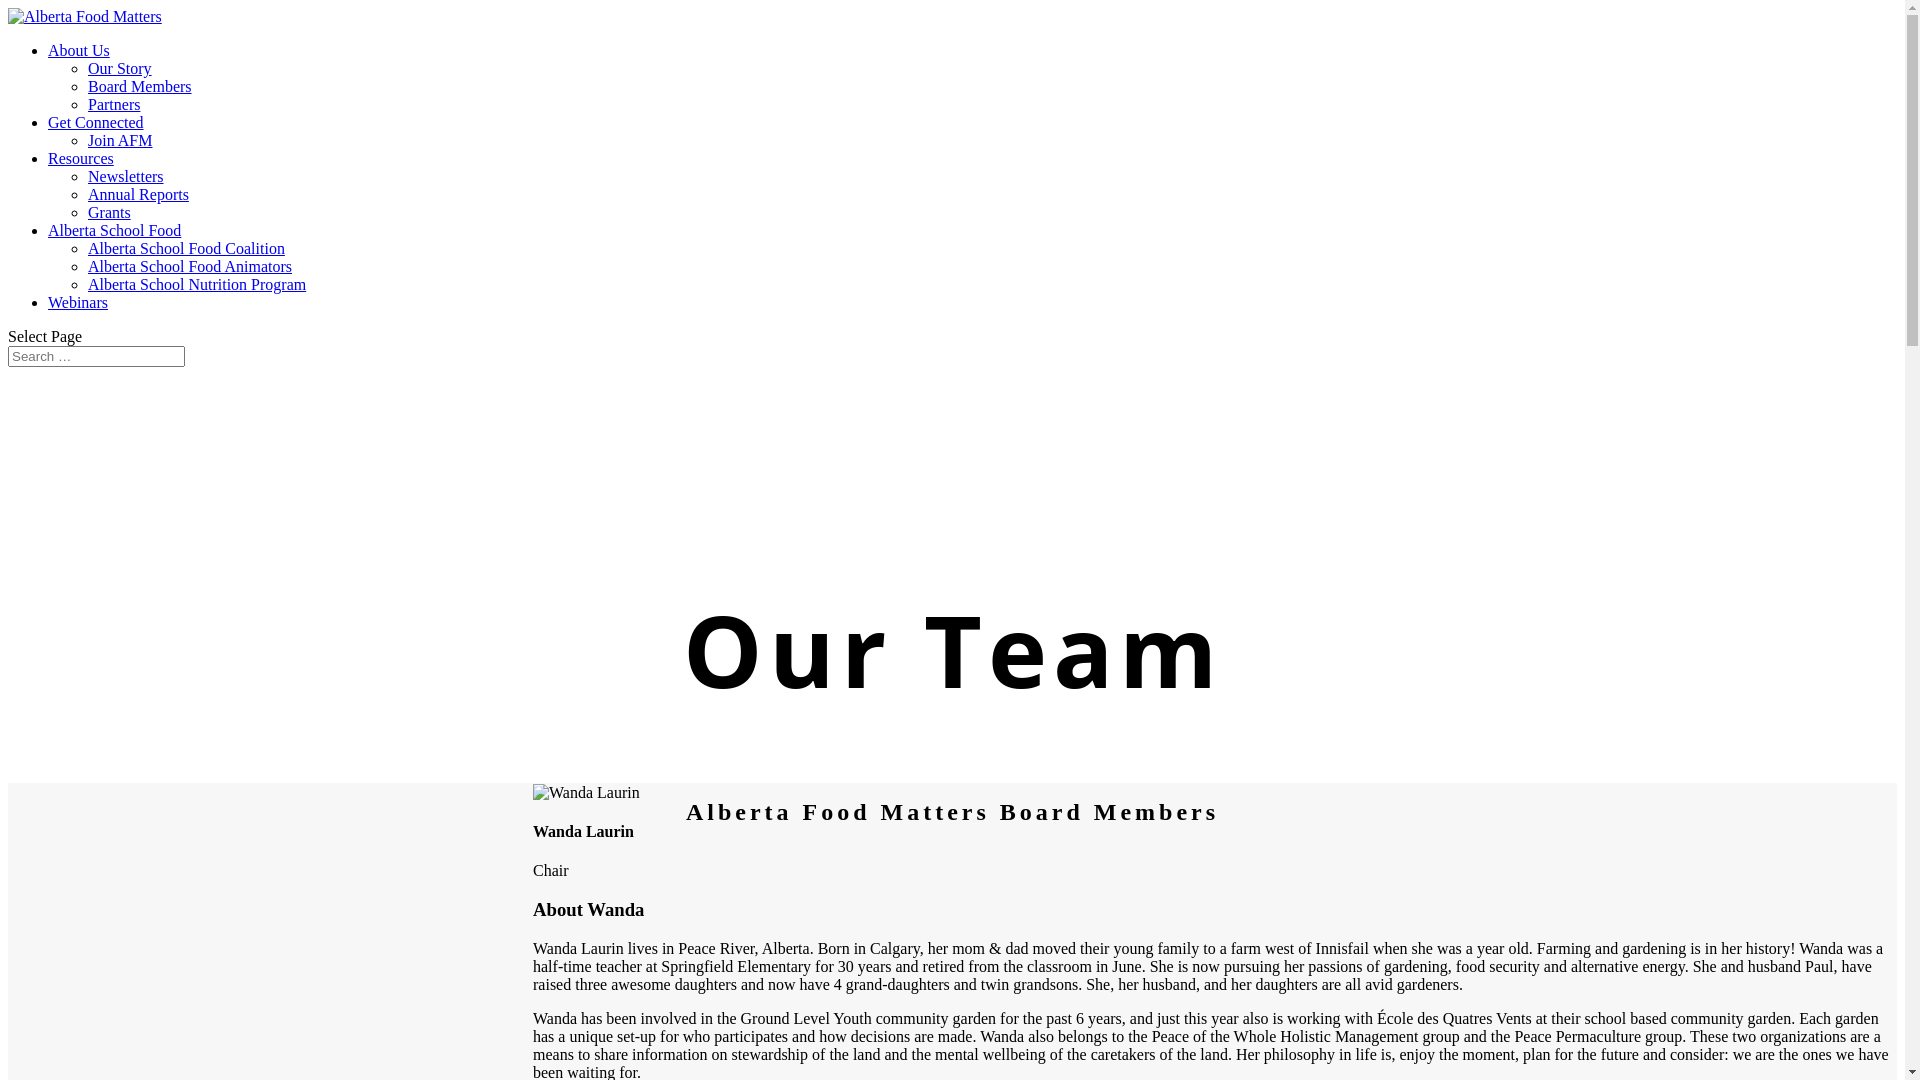 Image resolution: width=1920 pixels, height=1080 pixels. Describe the element at coordinates (114, 104) in the screenshot. I see `Partners` at that location.